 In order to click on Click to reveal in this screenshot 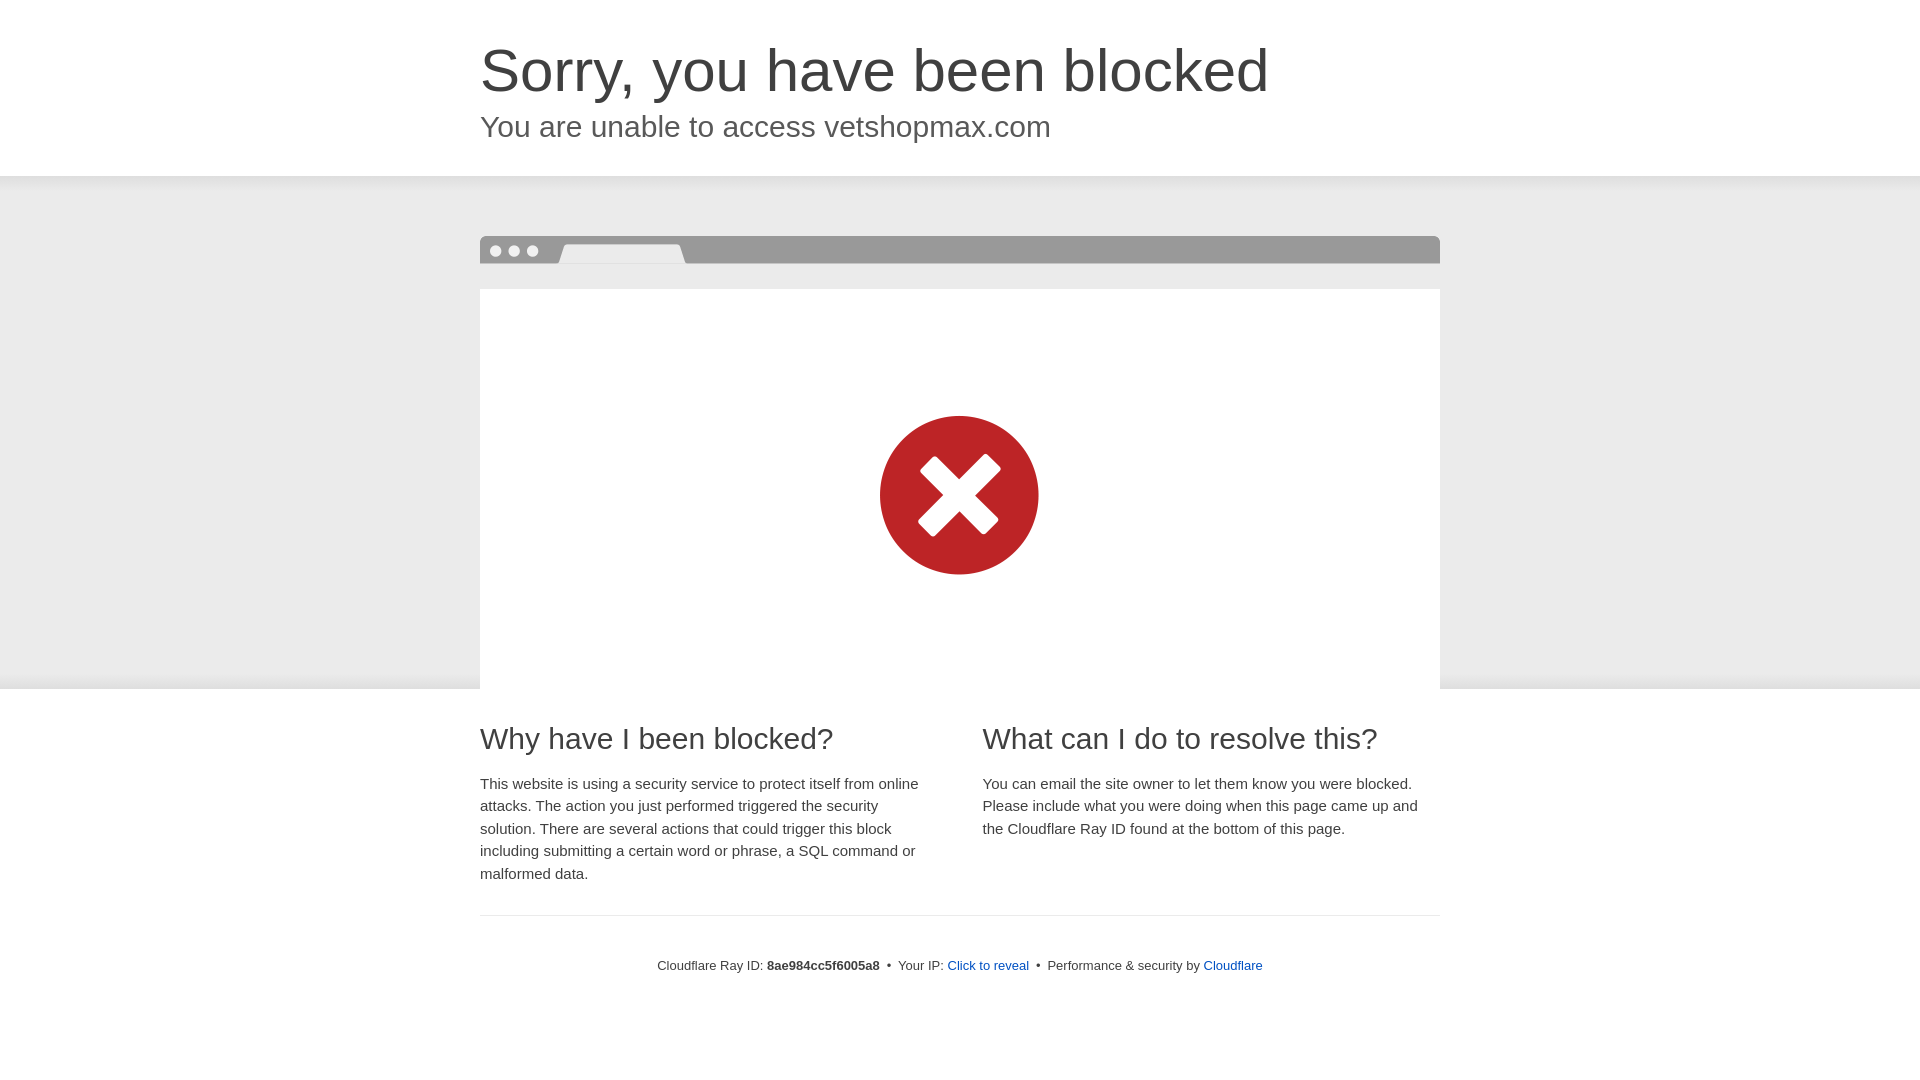, I will do `click(988, 966)`.